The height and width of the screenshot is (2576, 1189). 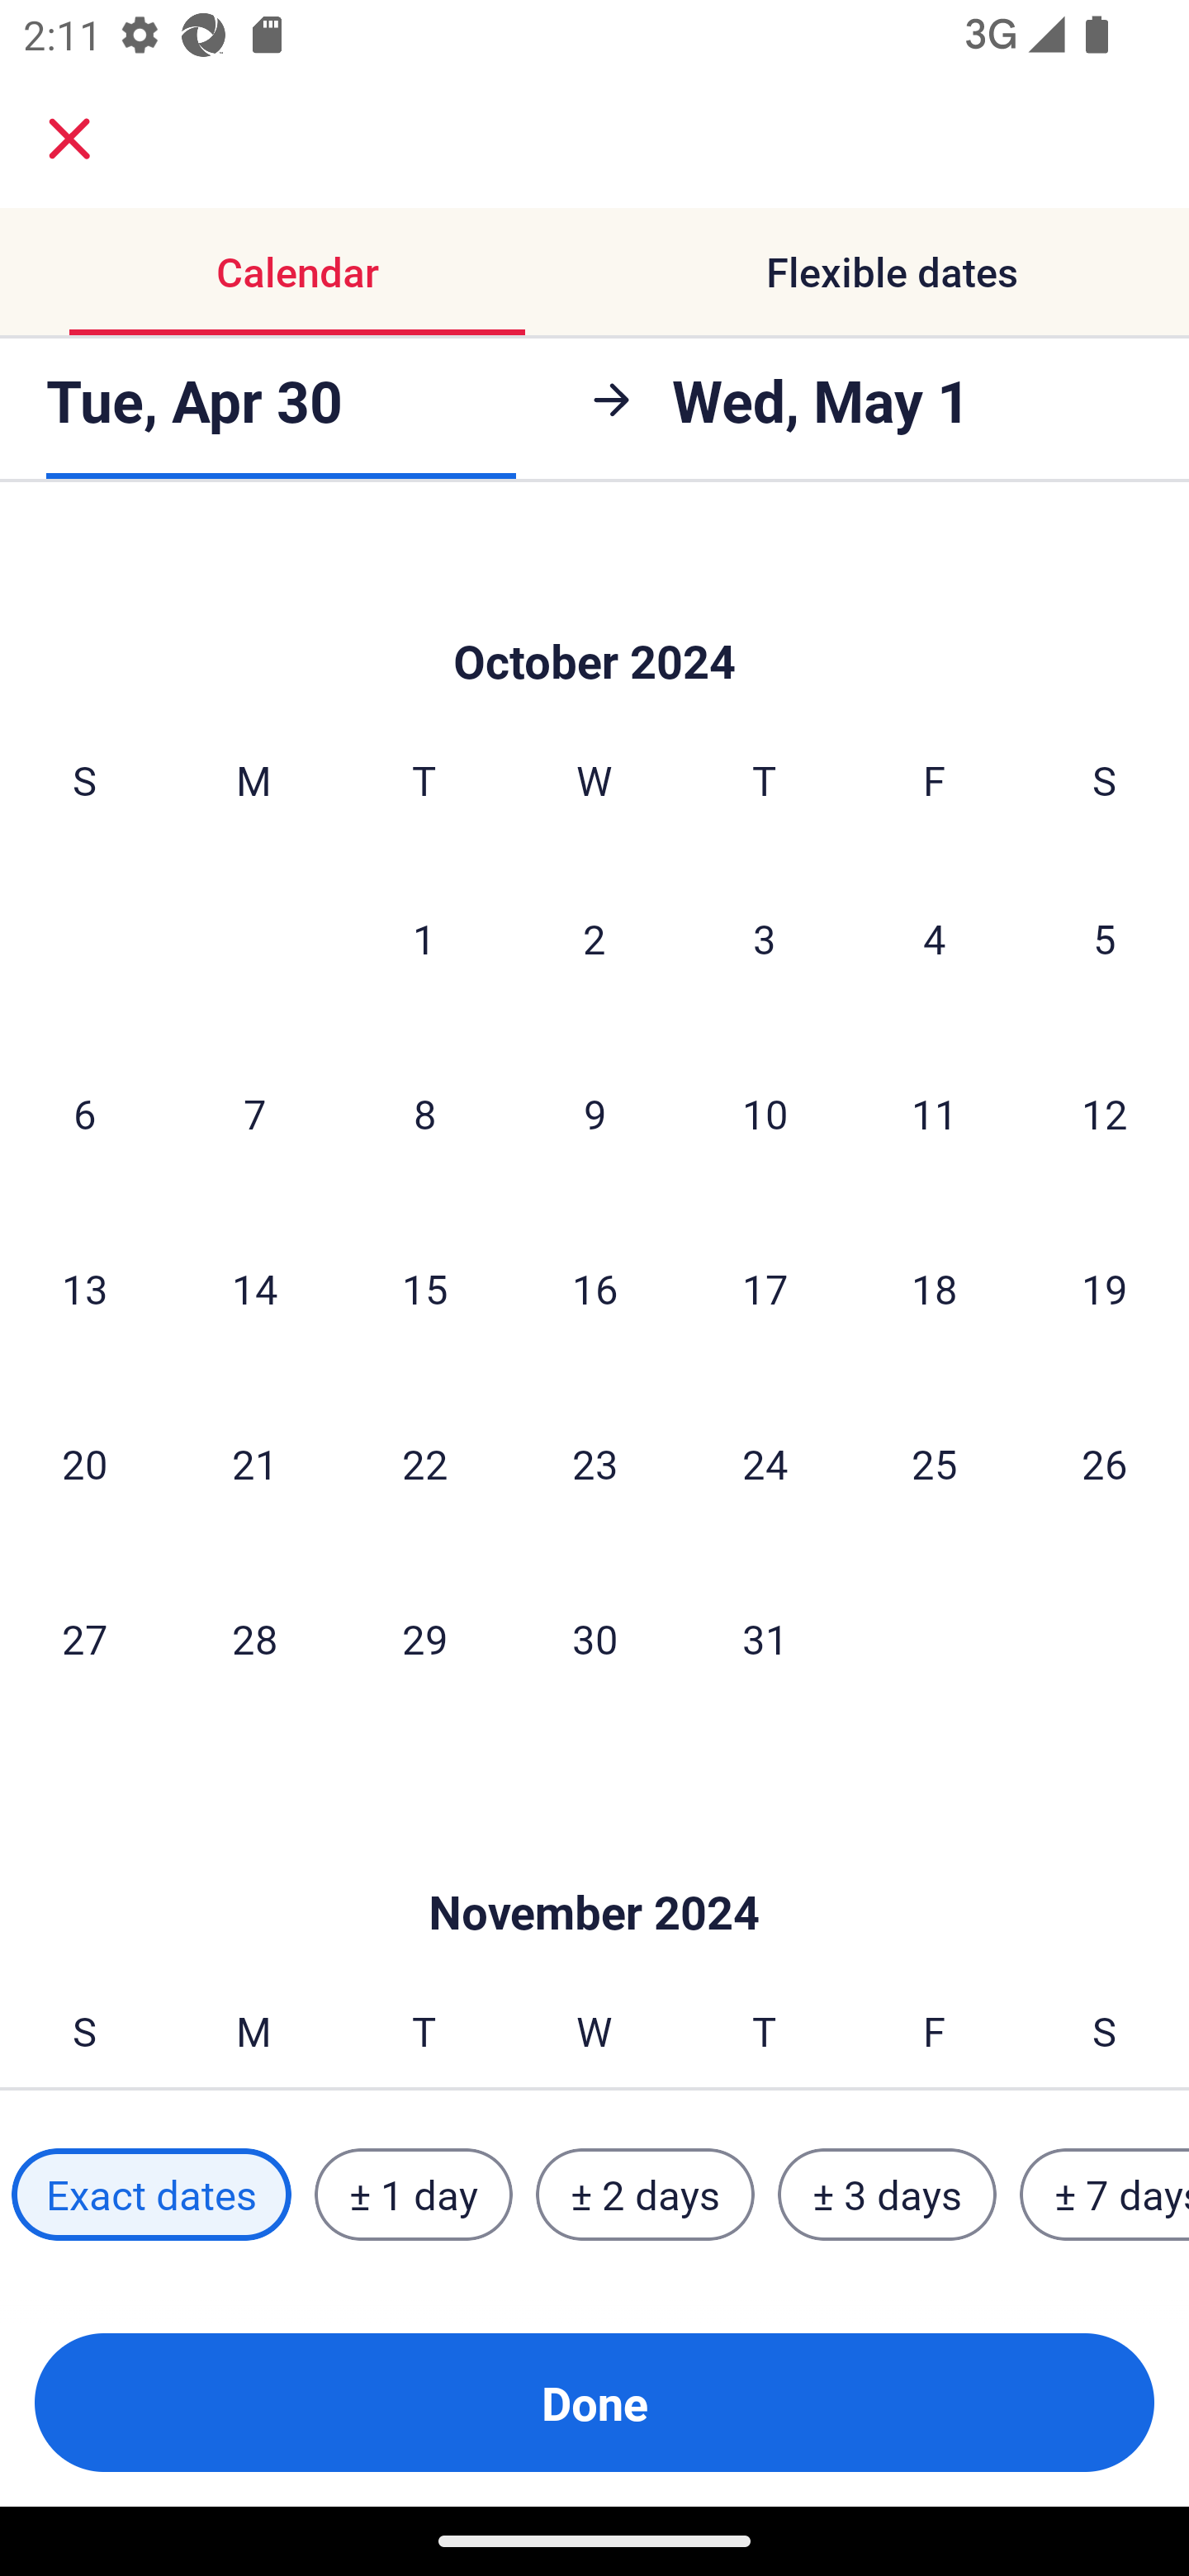 What do you see at coordinates (765, 1112) in the screenshot?
I see `10 Thursday, October 10, 2024` at bounding box center [765, 1112].